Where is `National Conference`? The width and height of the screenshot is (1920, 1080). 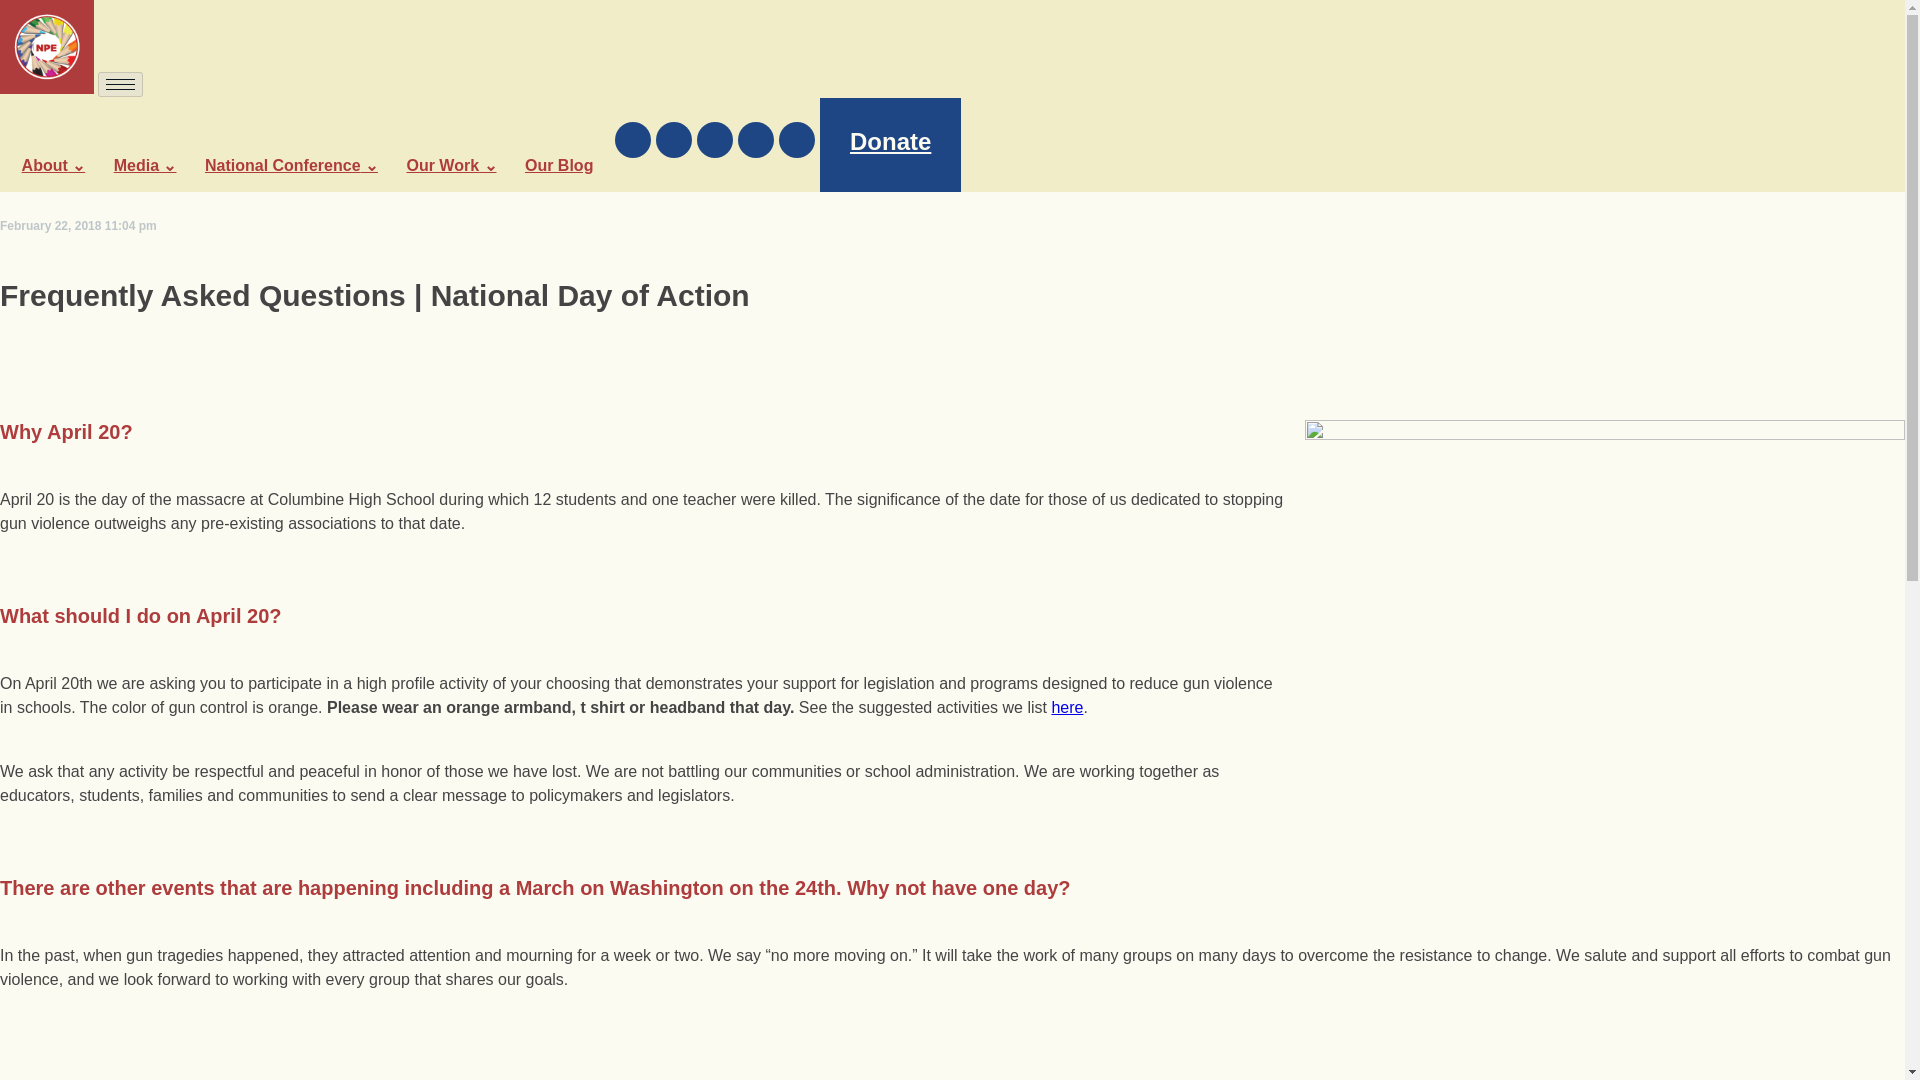 National Conference is located at coordinates (292, 164).